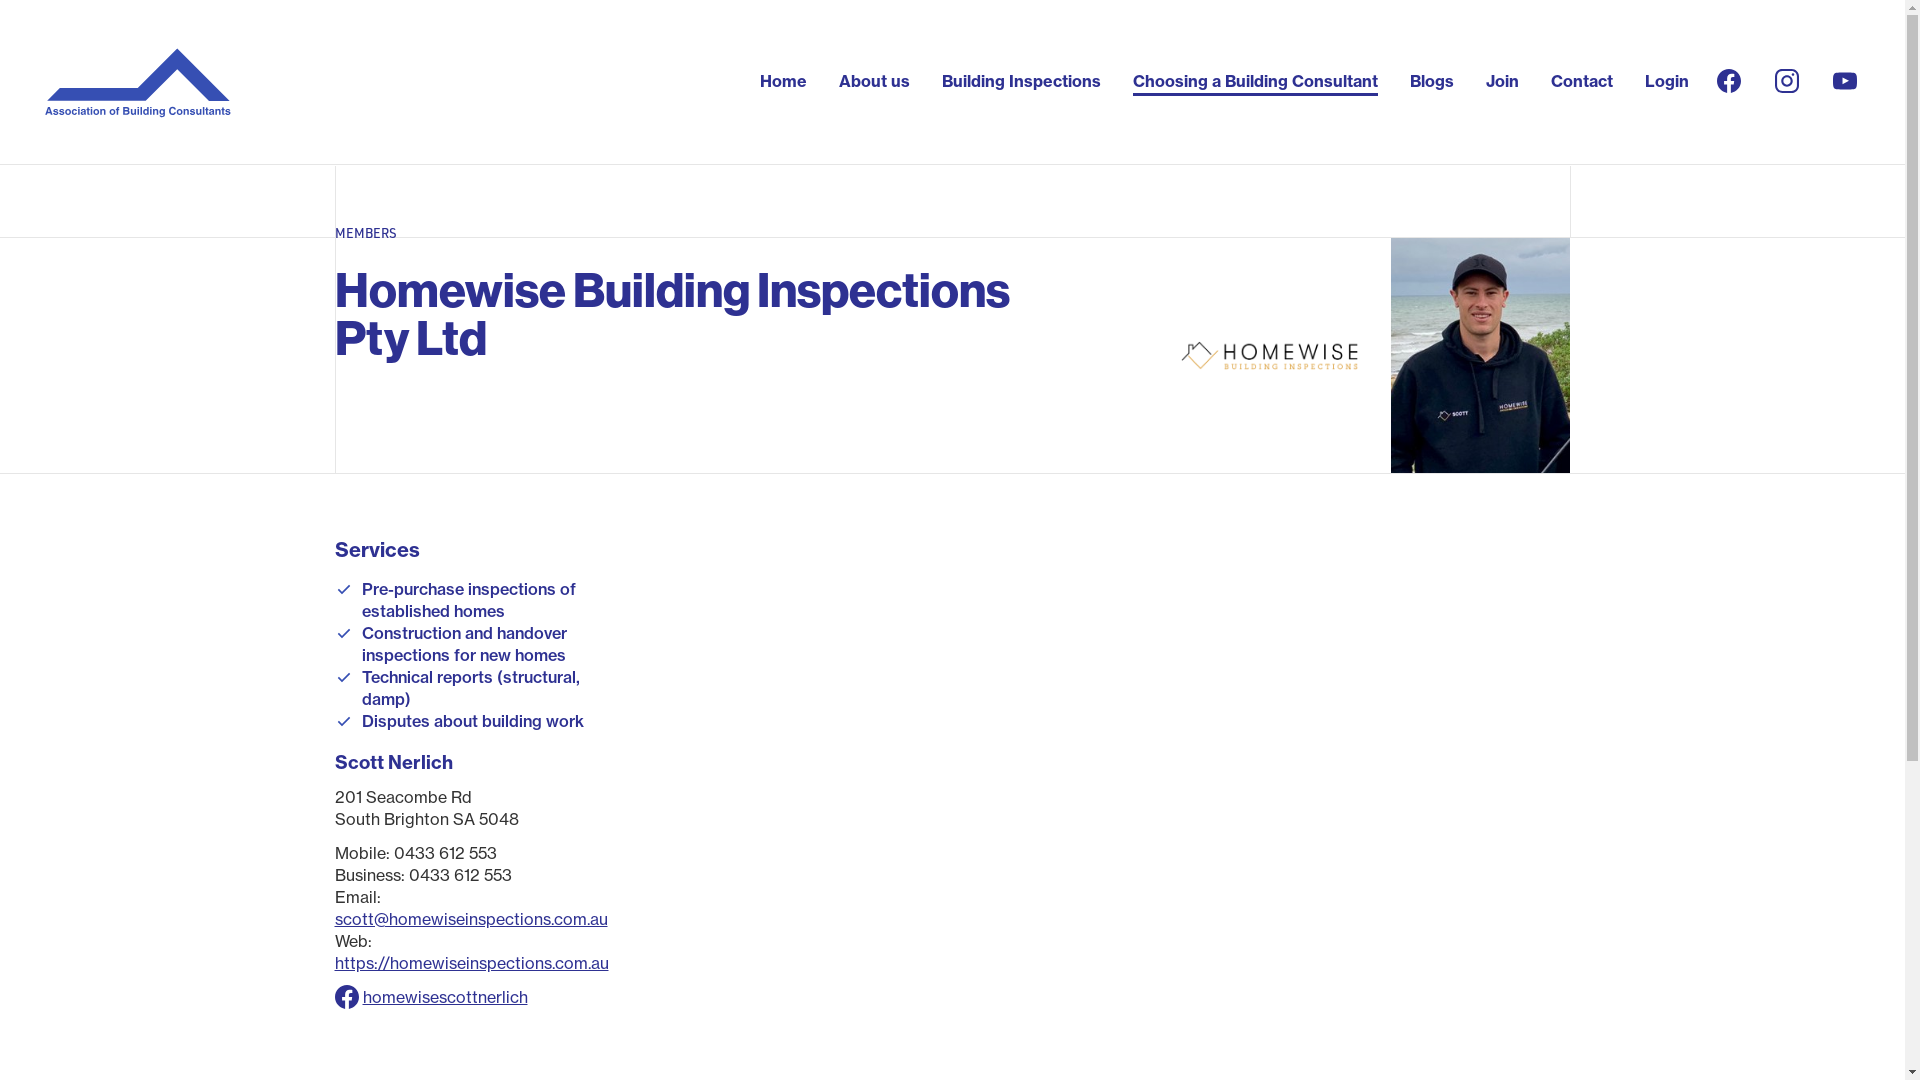 The width and height of the screenshot is (1920, 1080). I want to click on Home, so click(784, 81).